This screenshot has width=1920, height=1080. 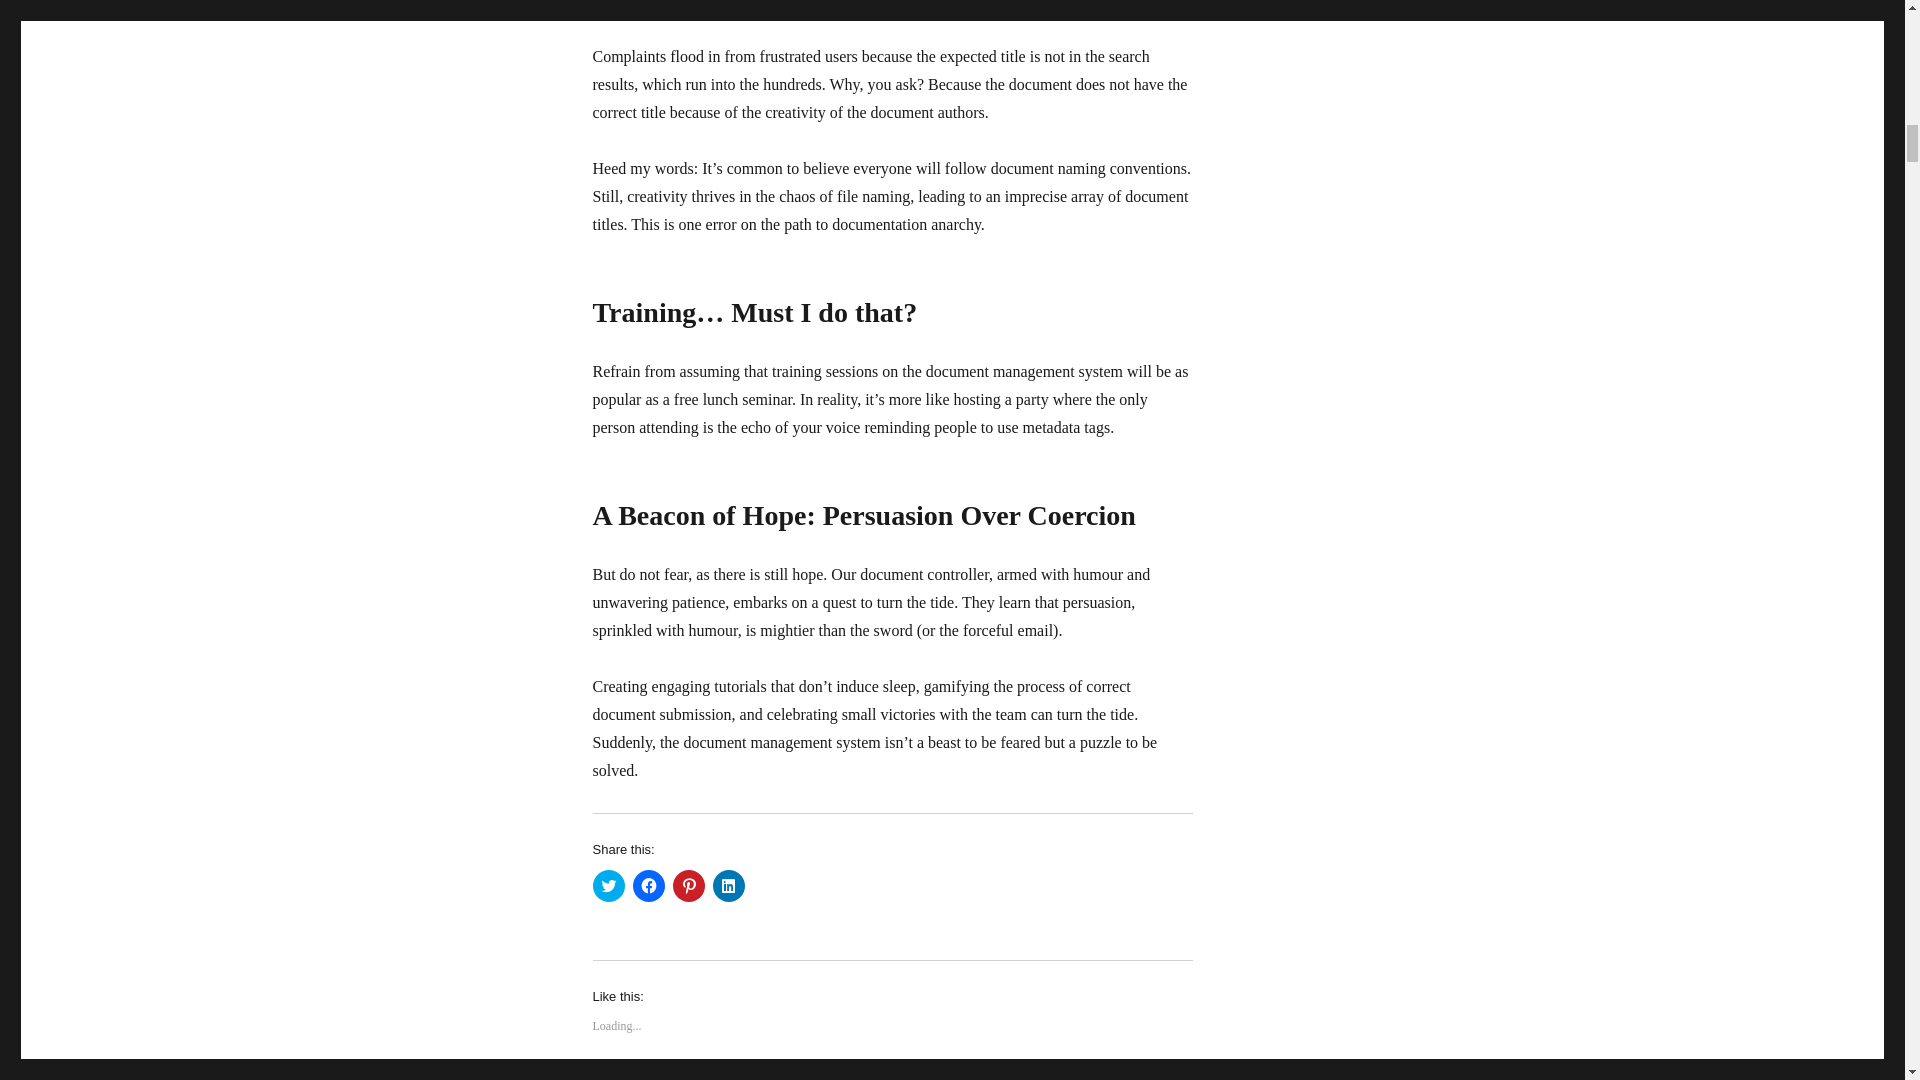 What do you see at coordinates (608, 886) in the screenshot?
I see `Click to share on Twitter` at bounding box center [608, 886].